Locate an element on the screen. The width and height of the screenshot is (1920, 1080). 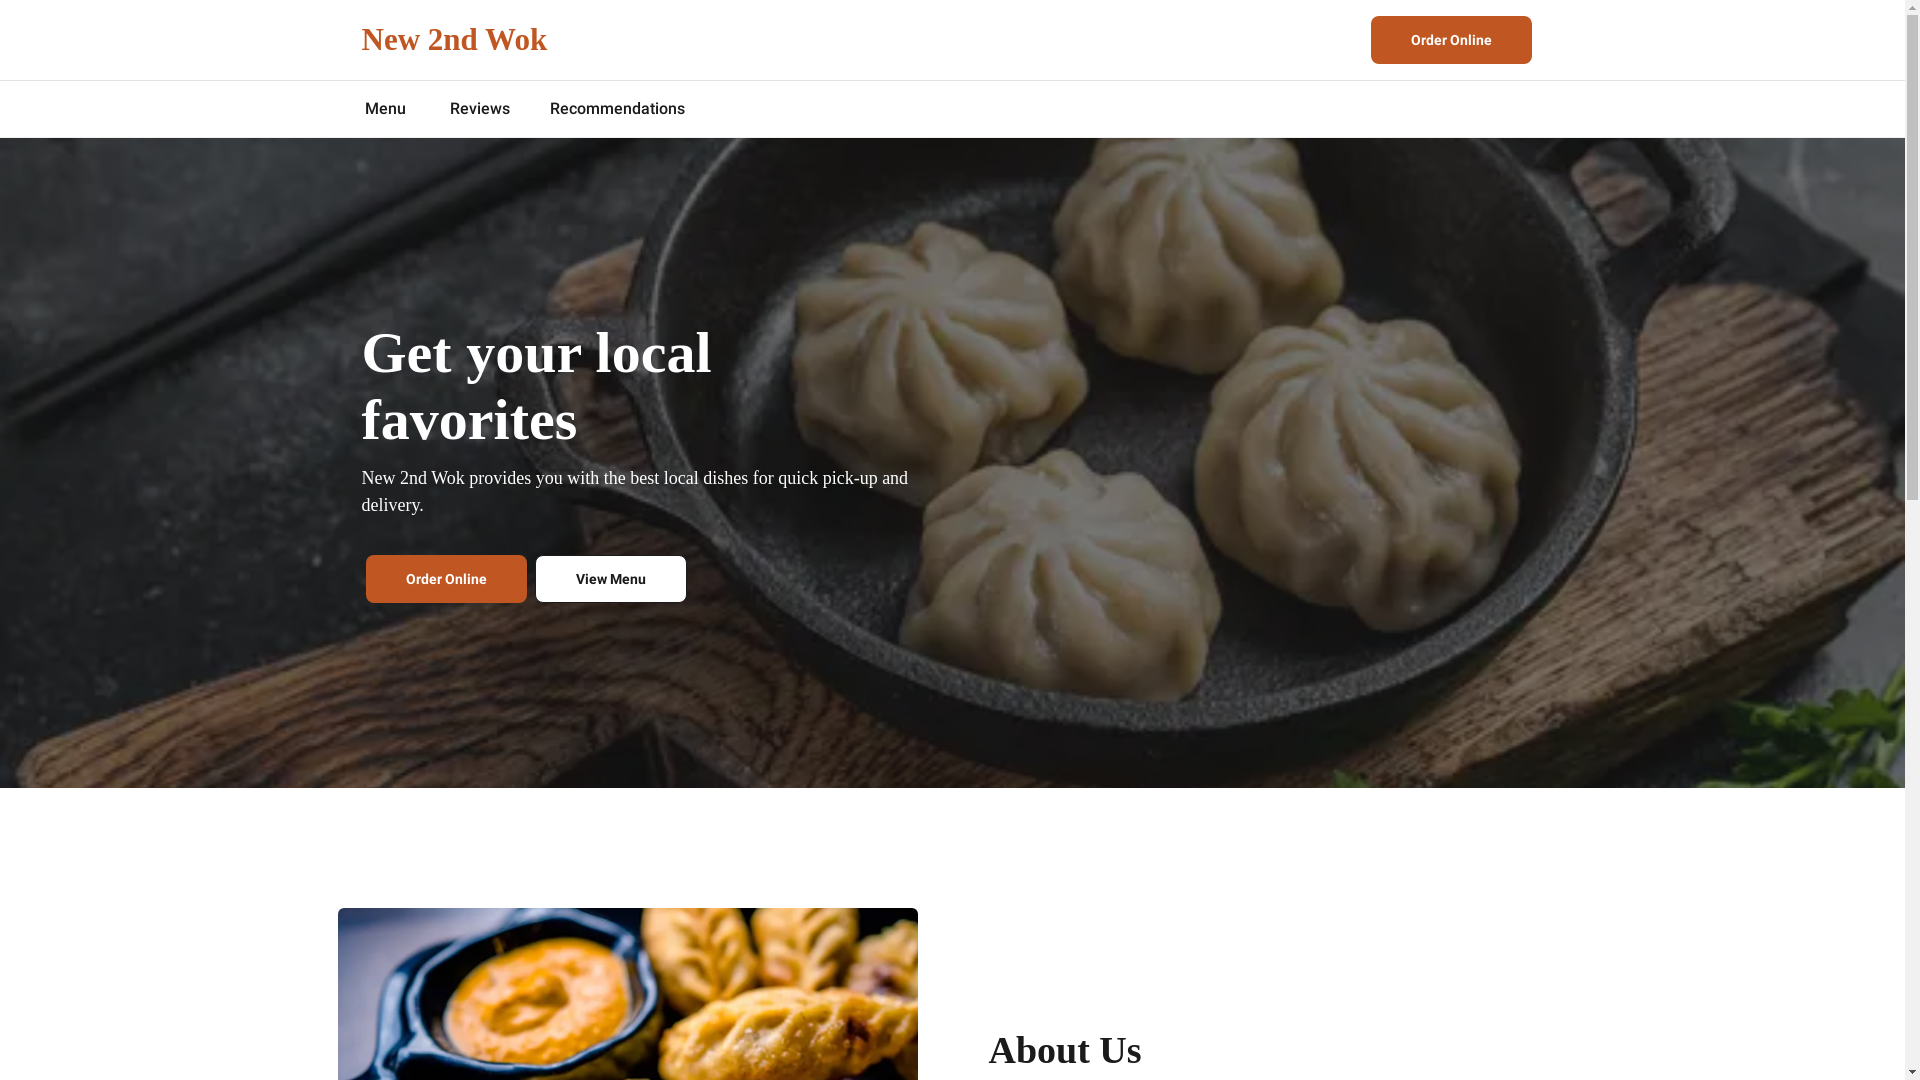
Order Online is located at coordinates (446, 579).